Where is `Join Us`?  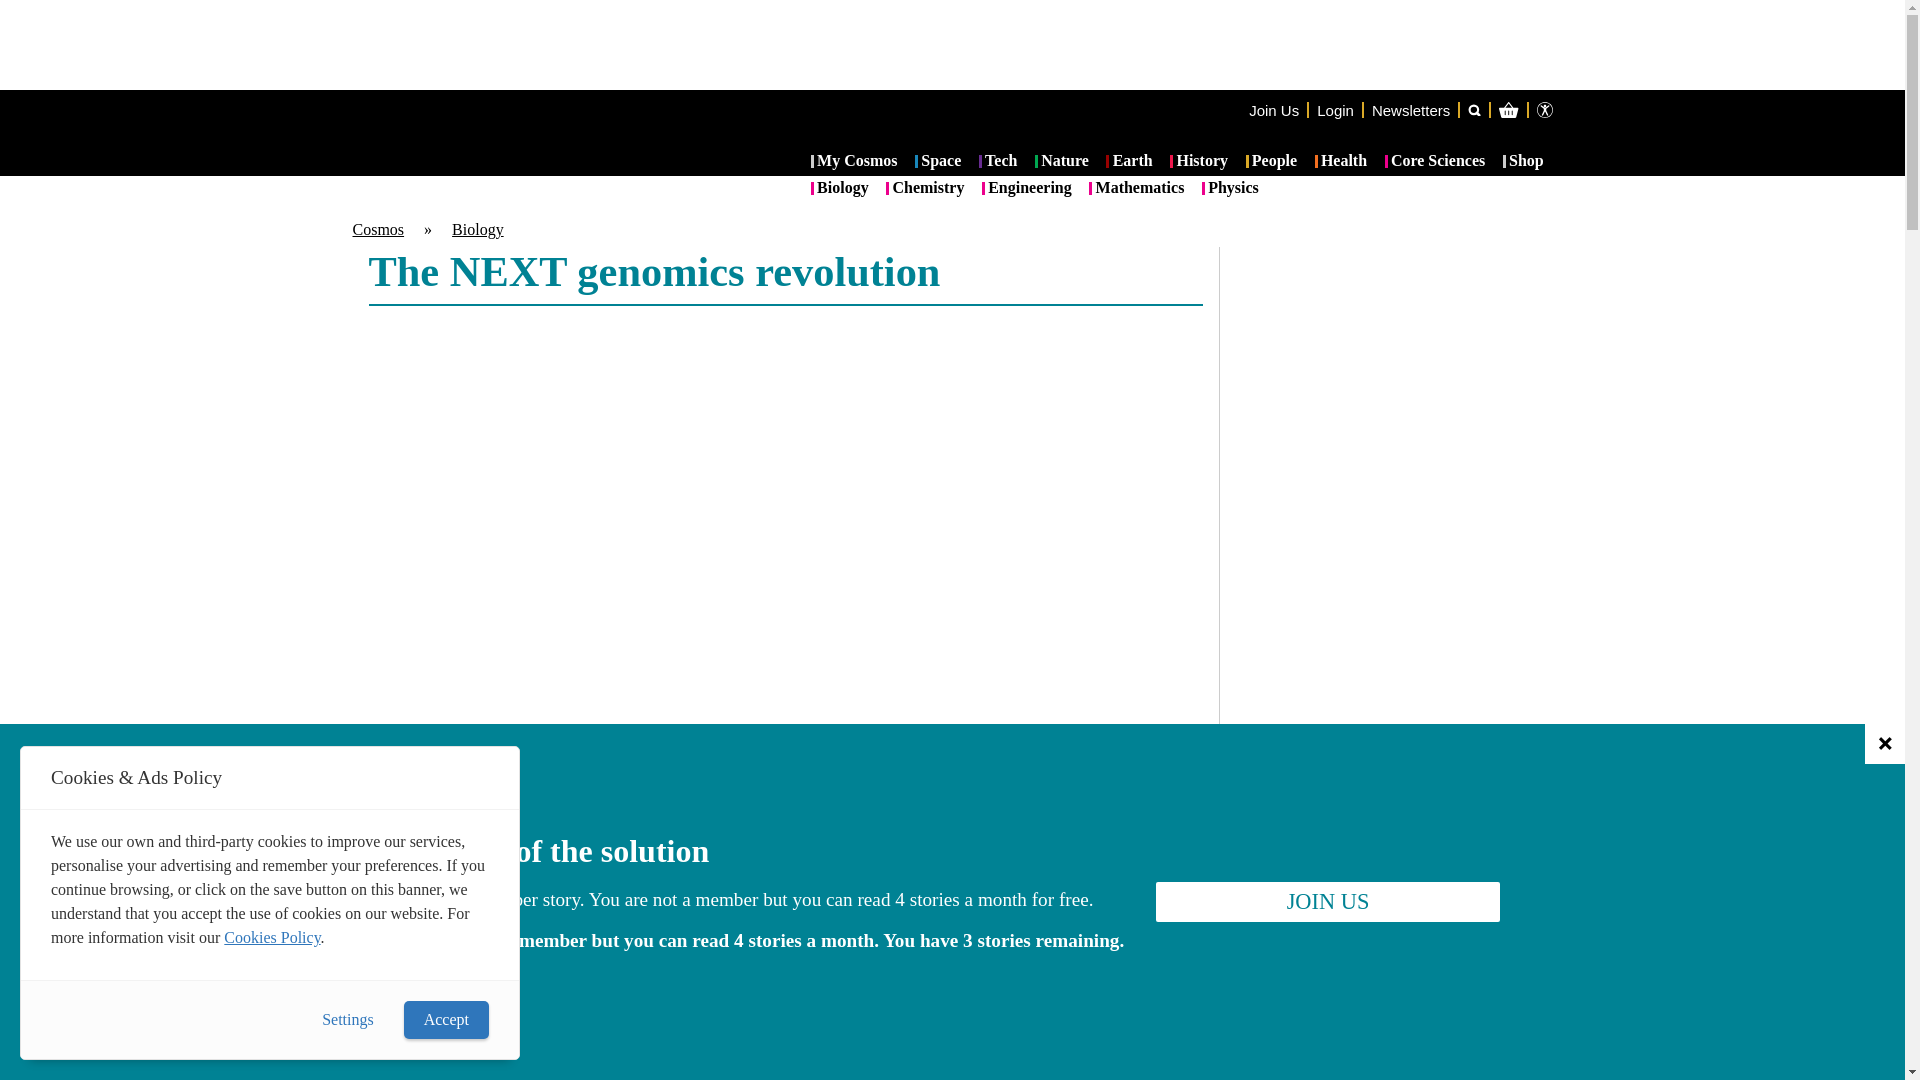 Join Us is located at coordinates (1274, 109).